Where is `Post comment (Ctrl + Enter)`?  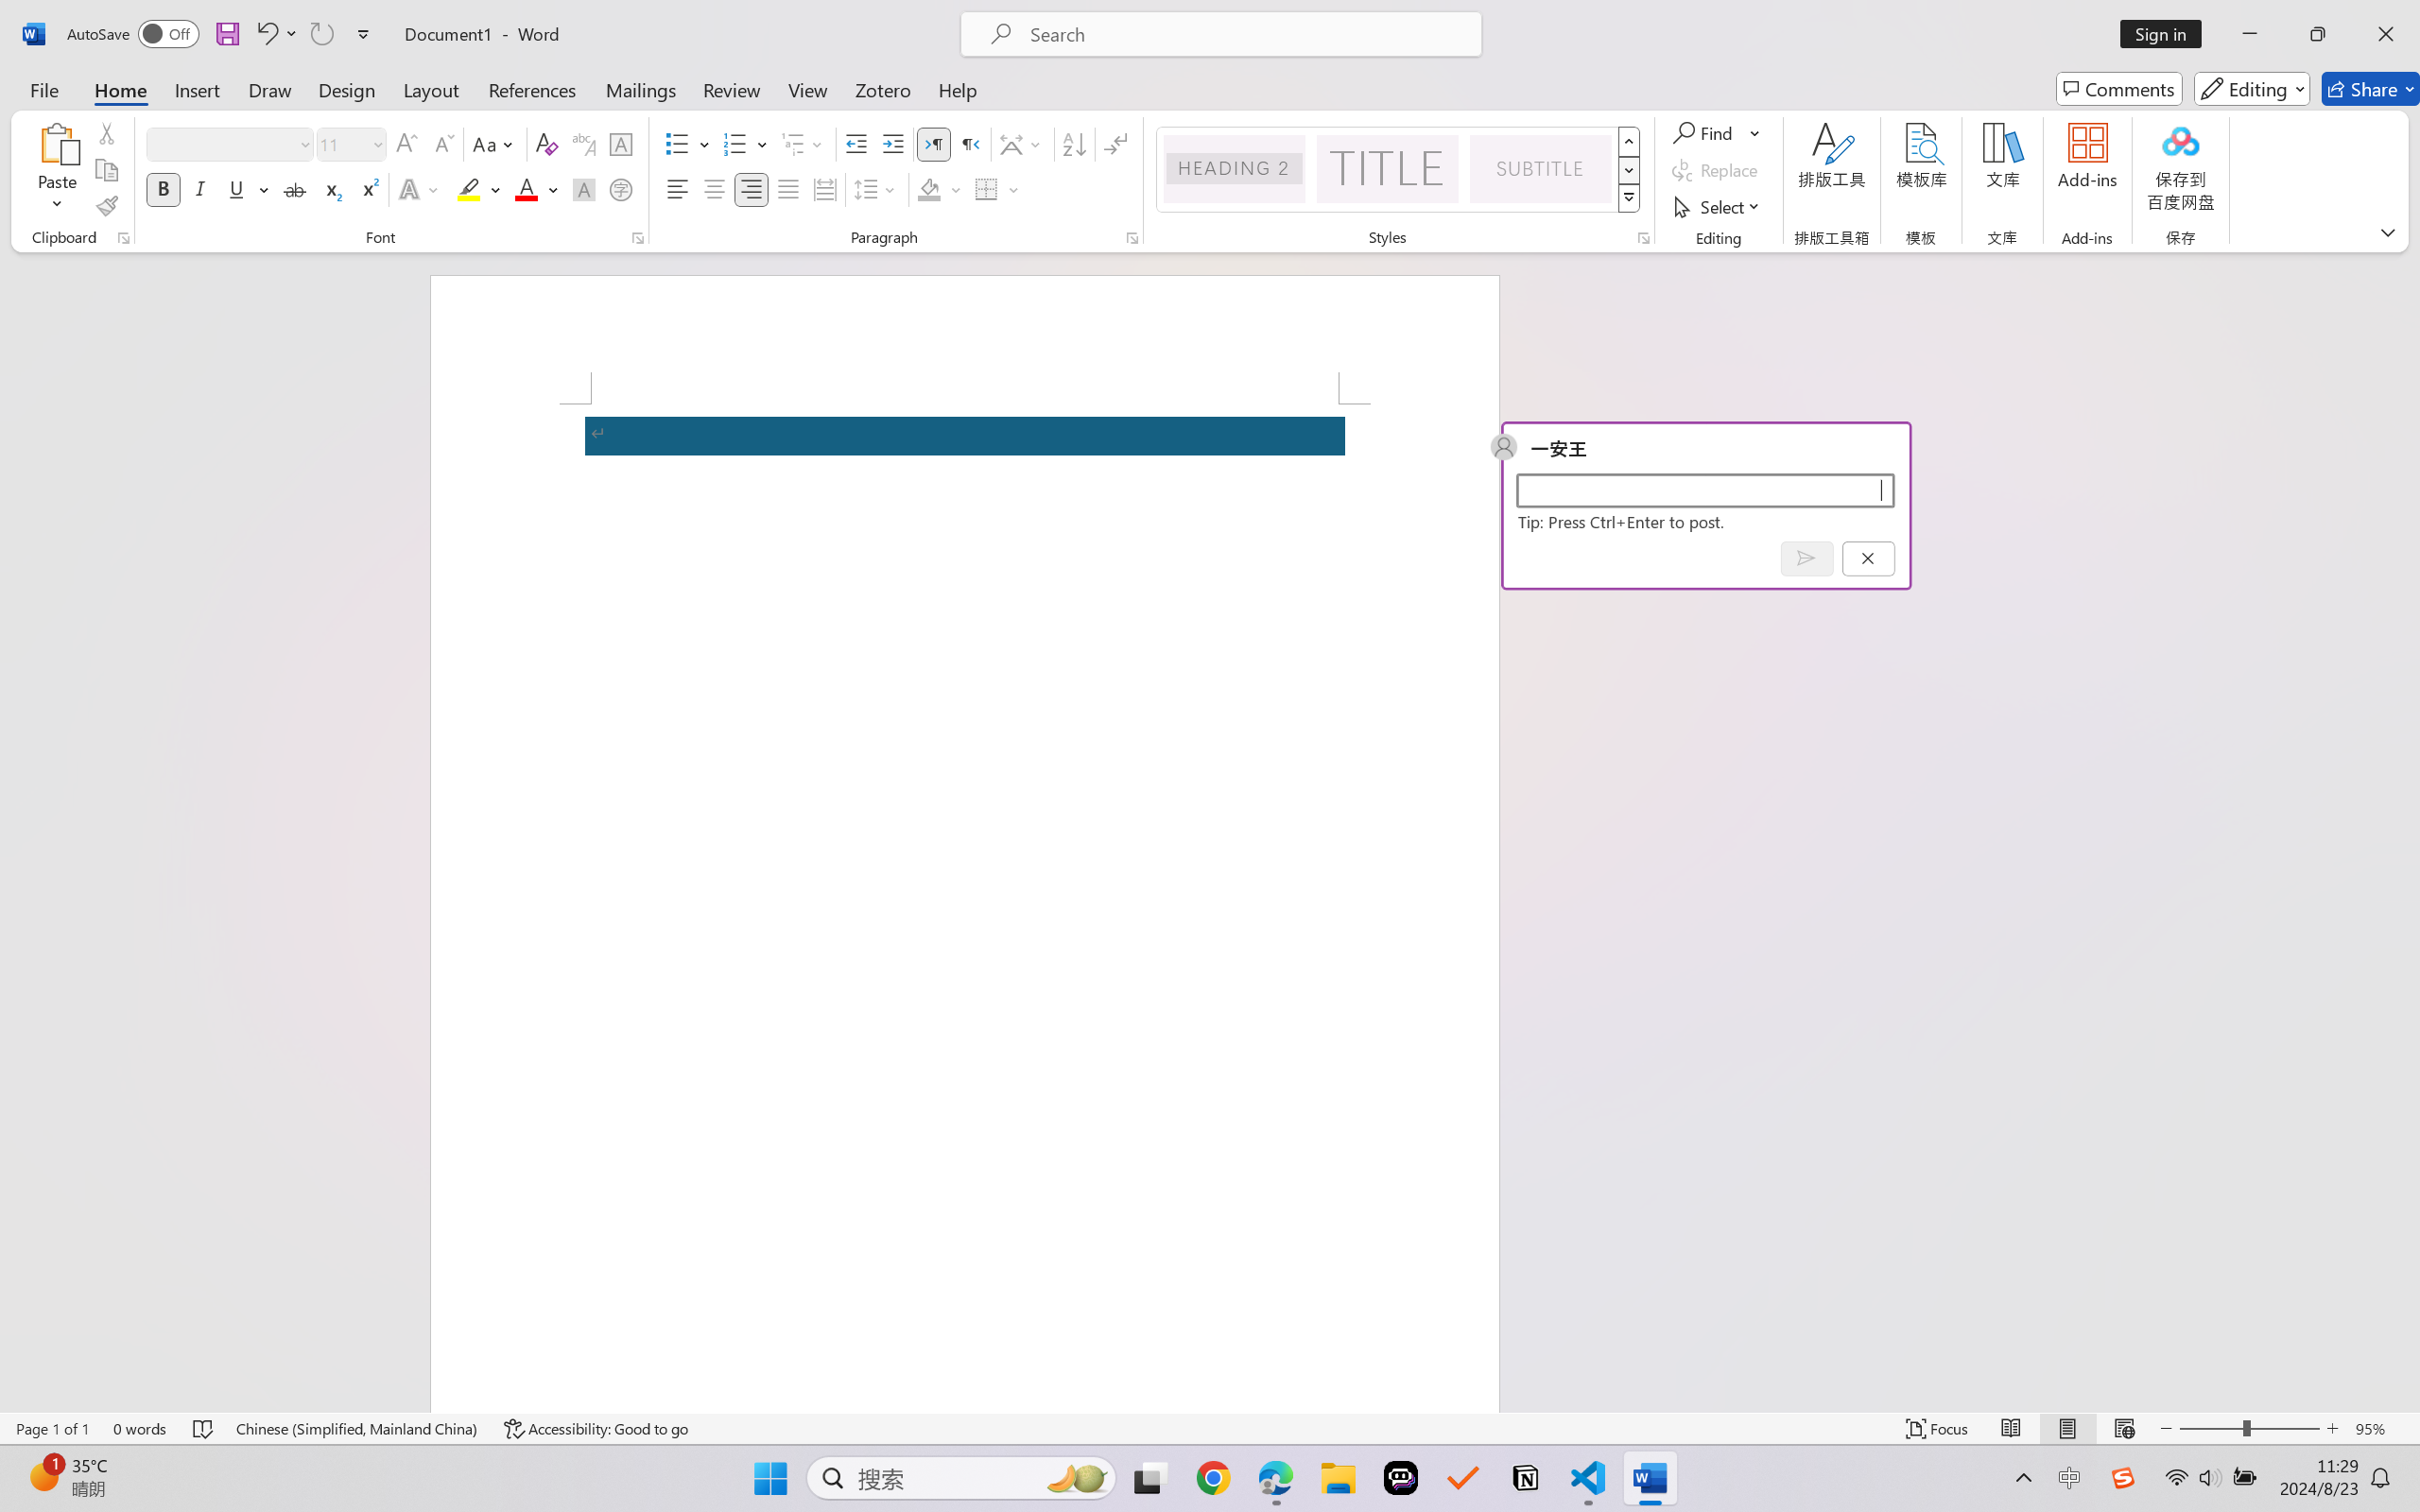
Post comment (Ctrl + Enter) is located at coordinates (1806, 558).